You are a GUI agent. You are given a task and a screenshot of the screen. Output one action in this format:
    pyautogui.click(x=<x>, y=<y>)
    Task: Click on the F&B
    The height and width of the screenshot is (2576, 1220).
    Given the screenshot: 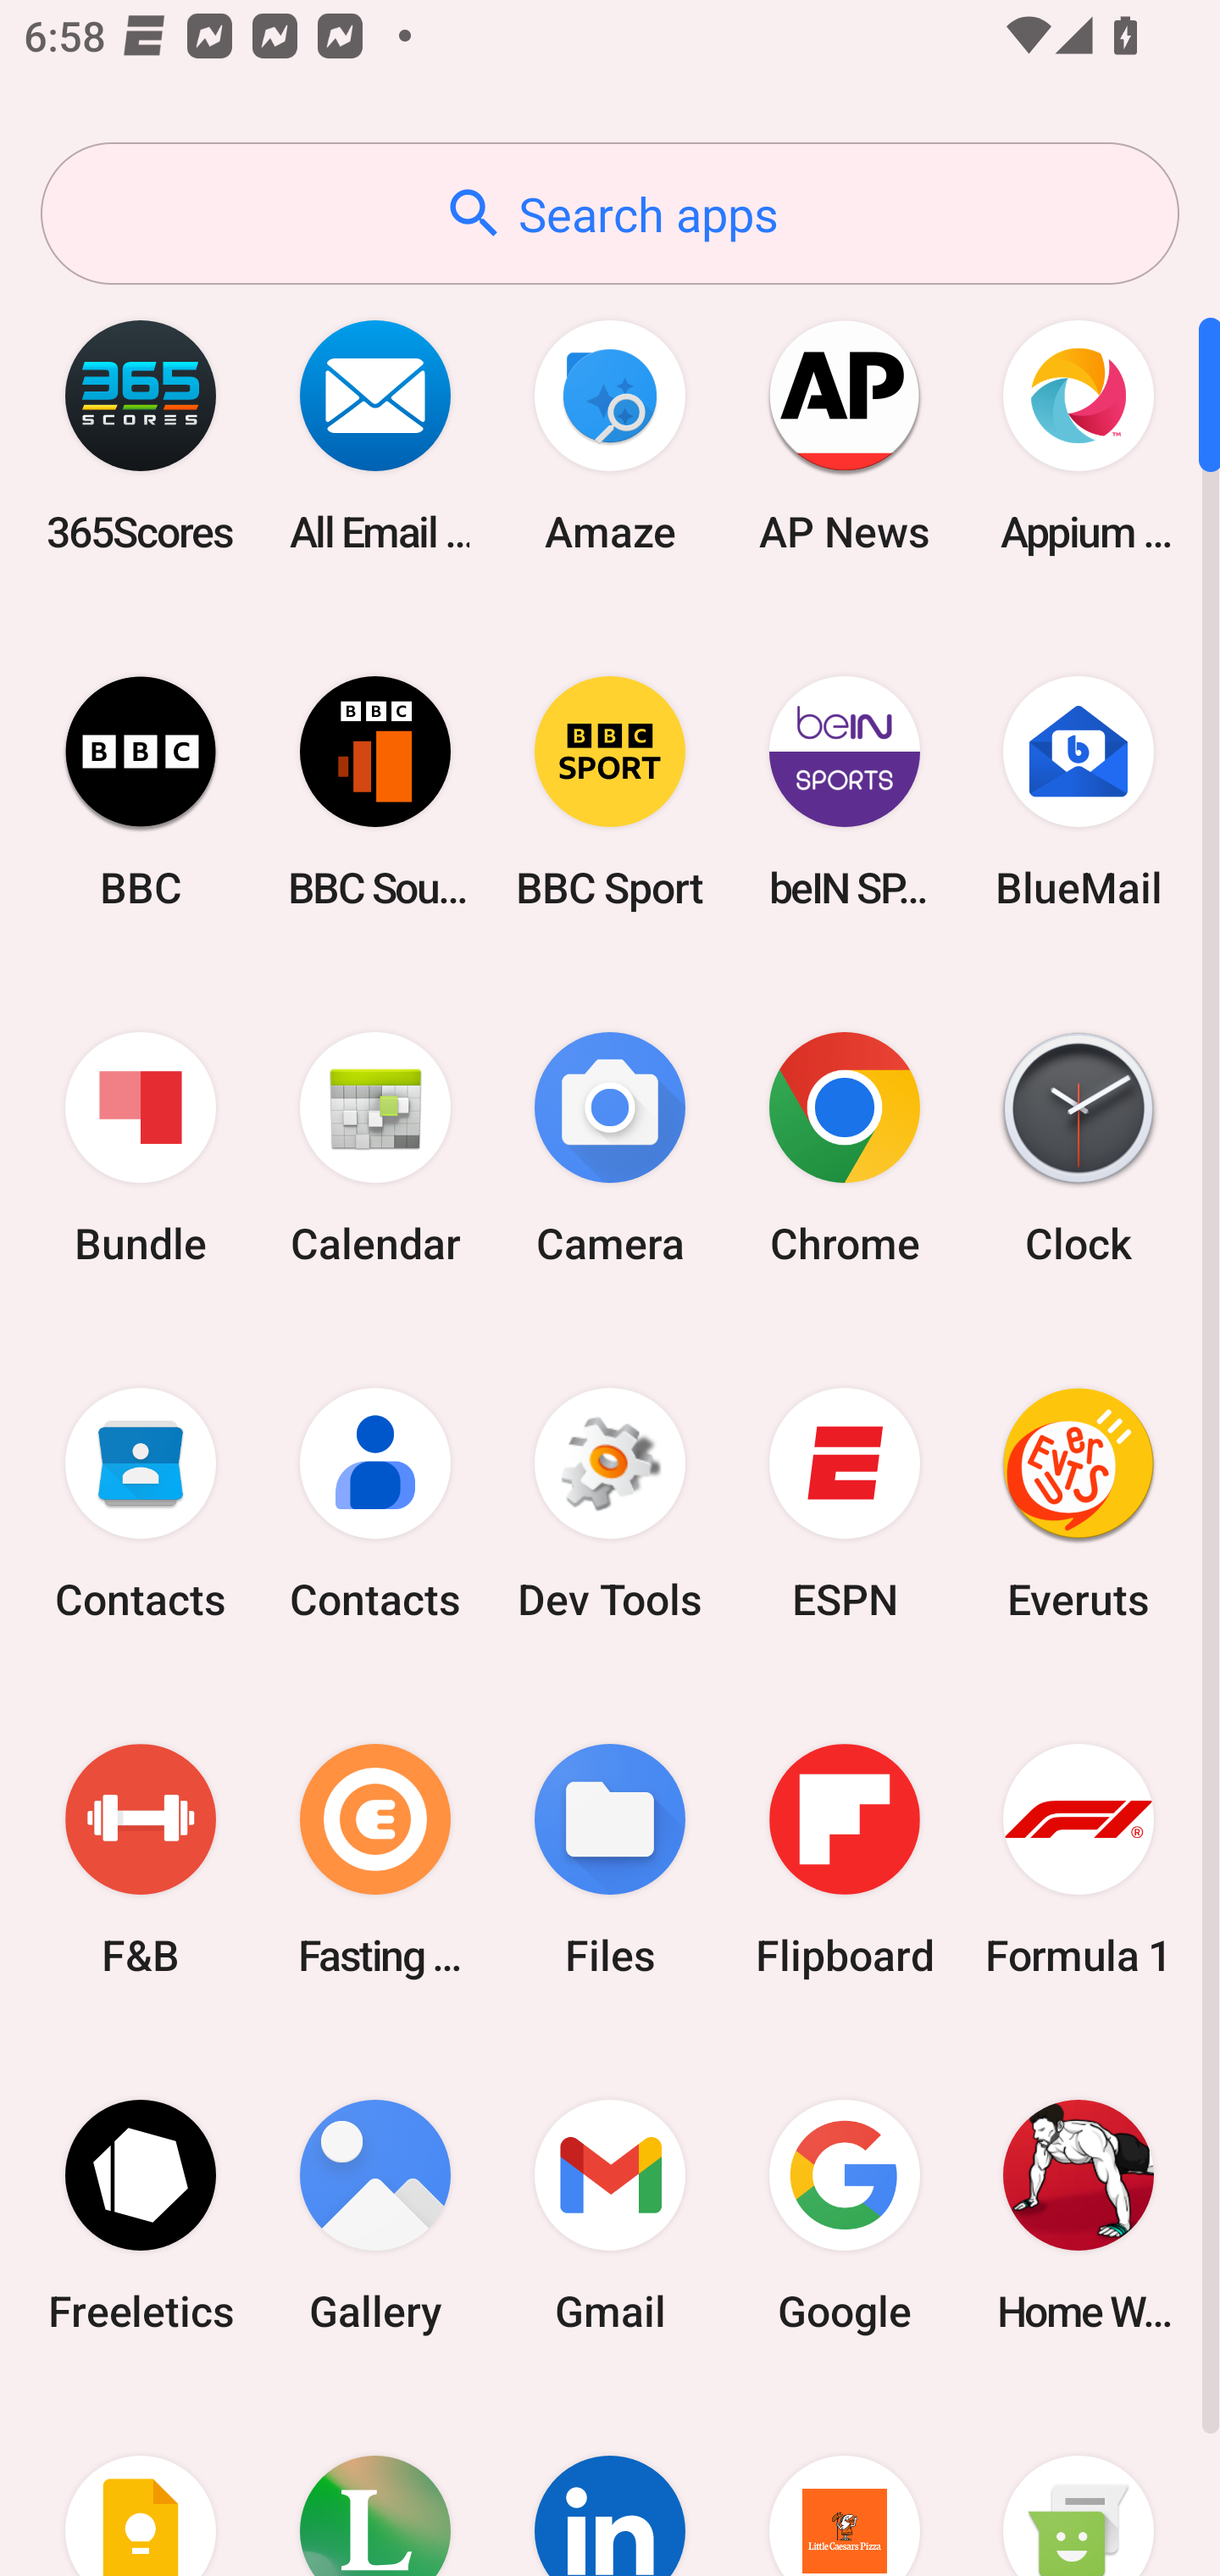 What is the action you would take?
    pyautogui.click(x=141, y=1859)
    